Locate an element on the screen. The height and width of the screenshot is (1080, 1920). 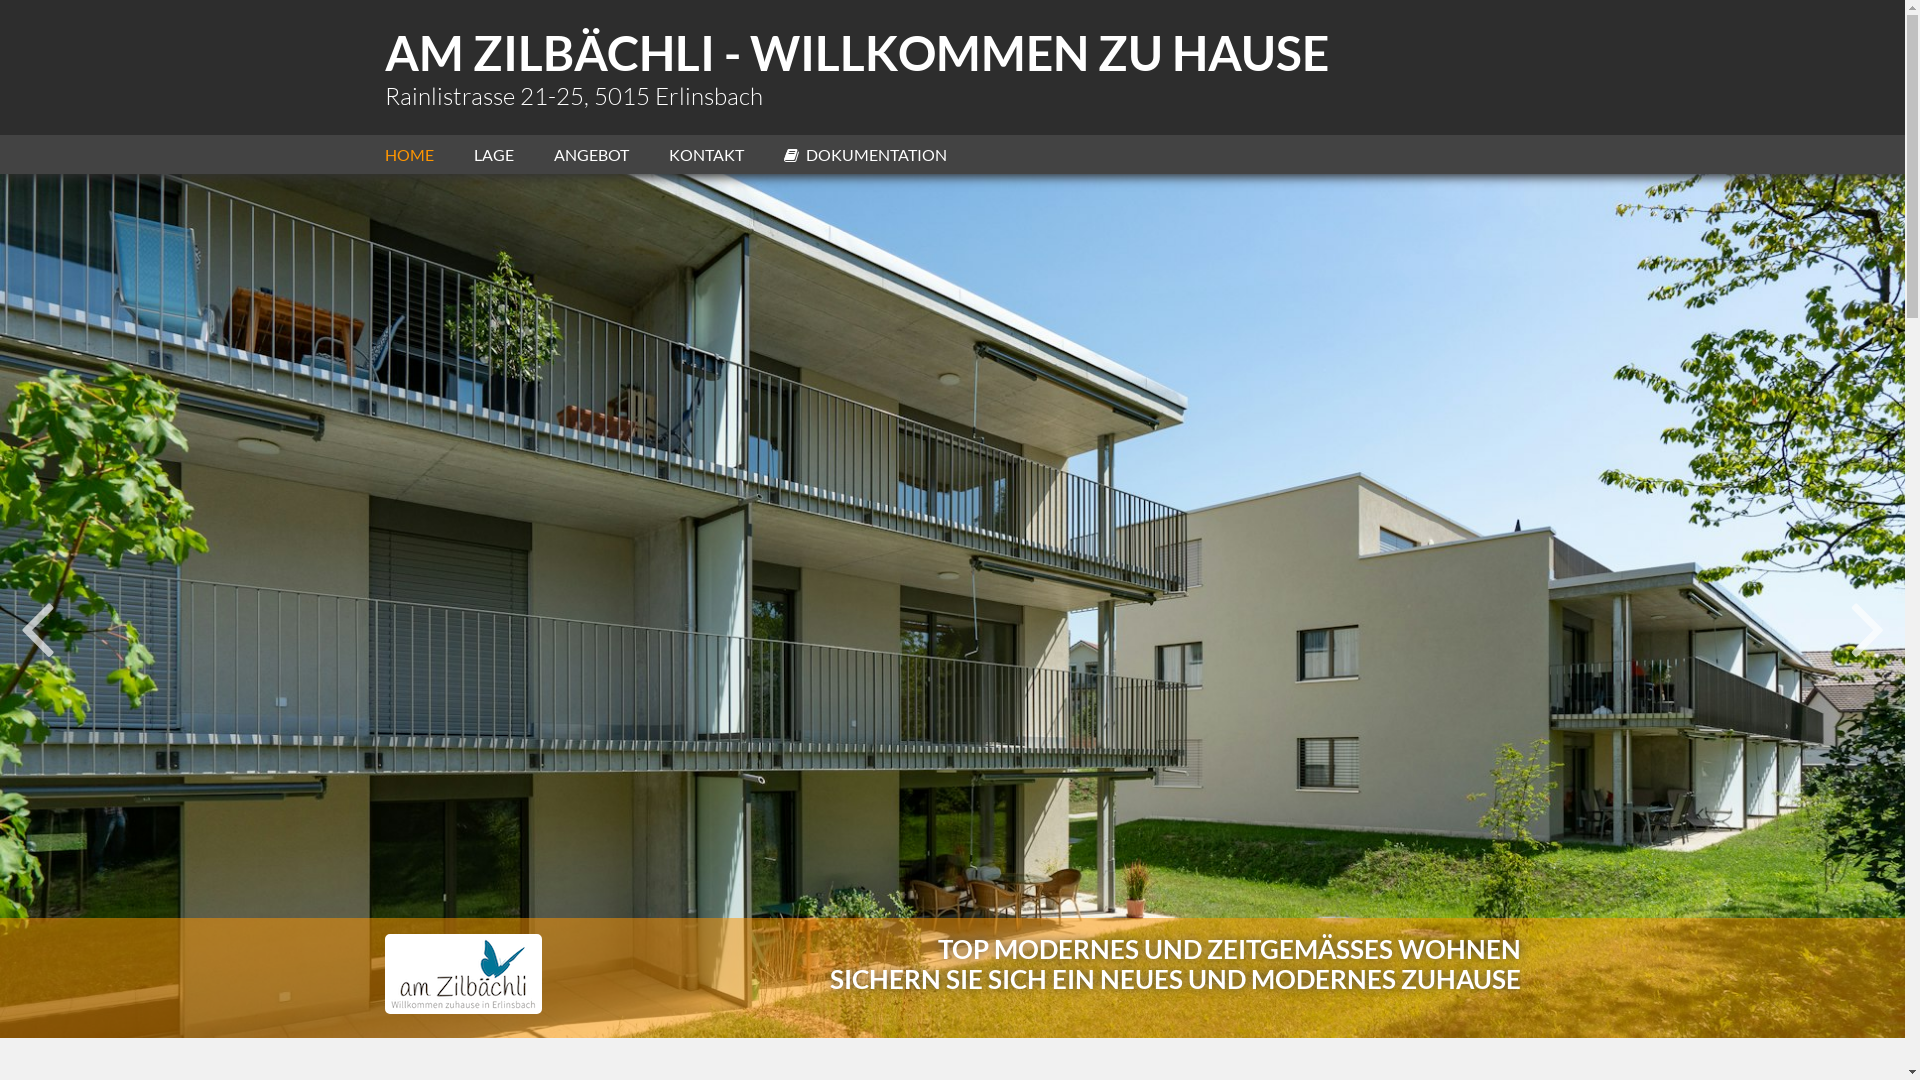
HOME is located at coordinates (428, 154).